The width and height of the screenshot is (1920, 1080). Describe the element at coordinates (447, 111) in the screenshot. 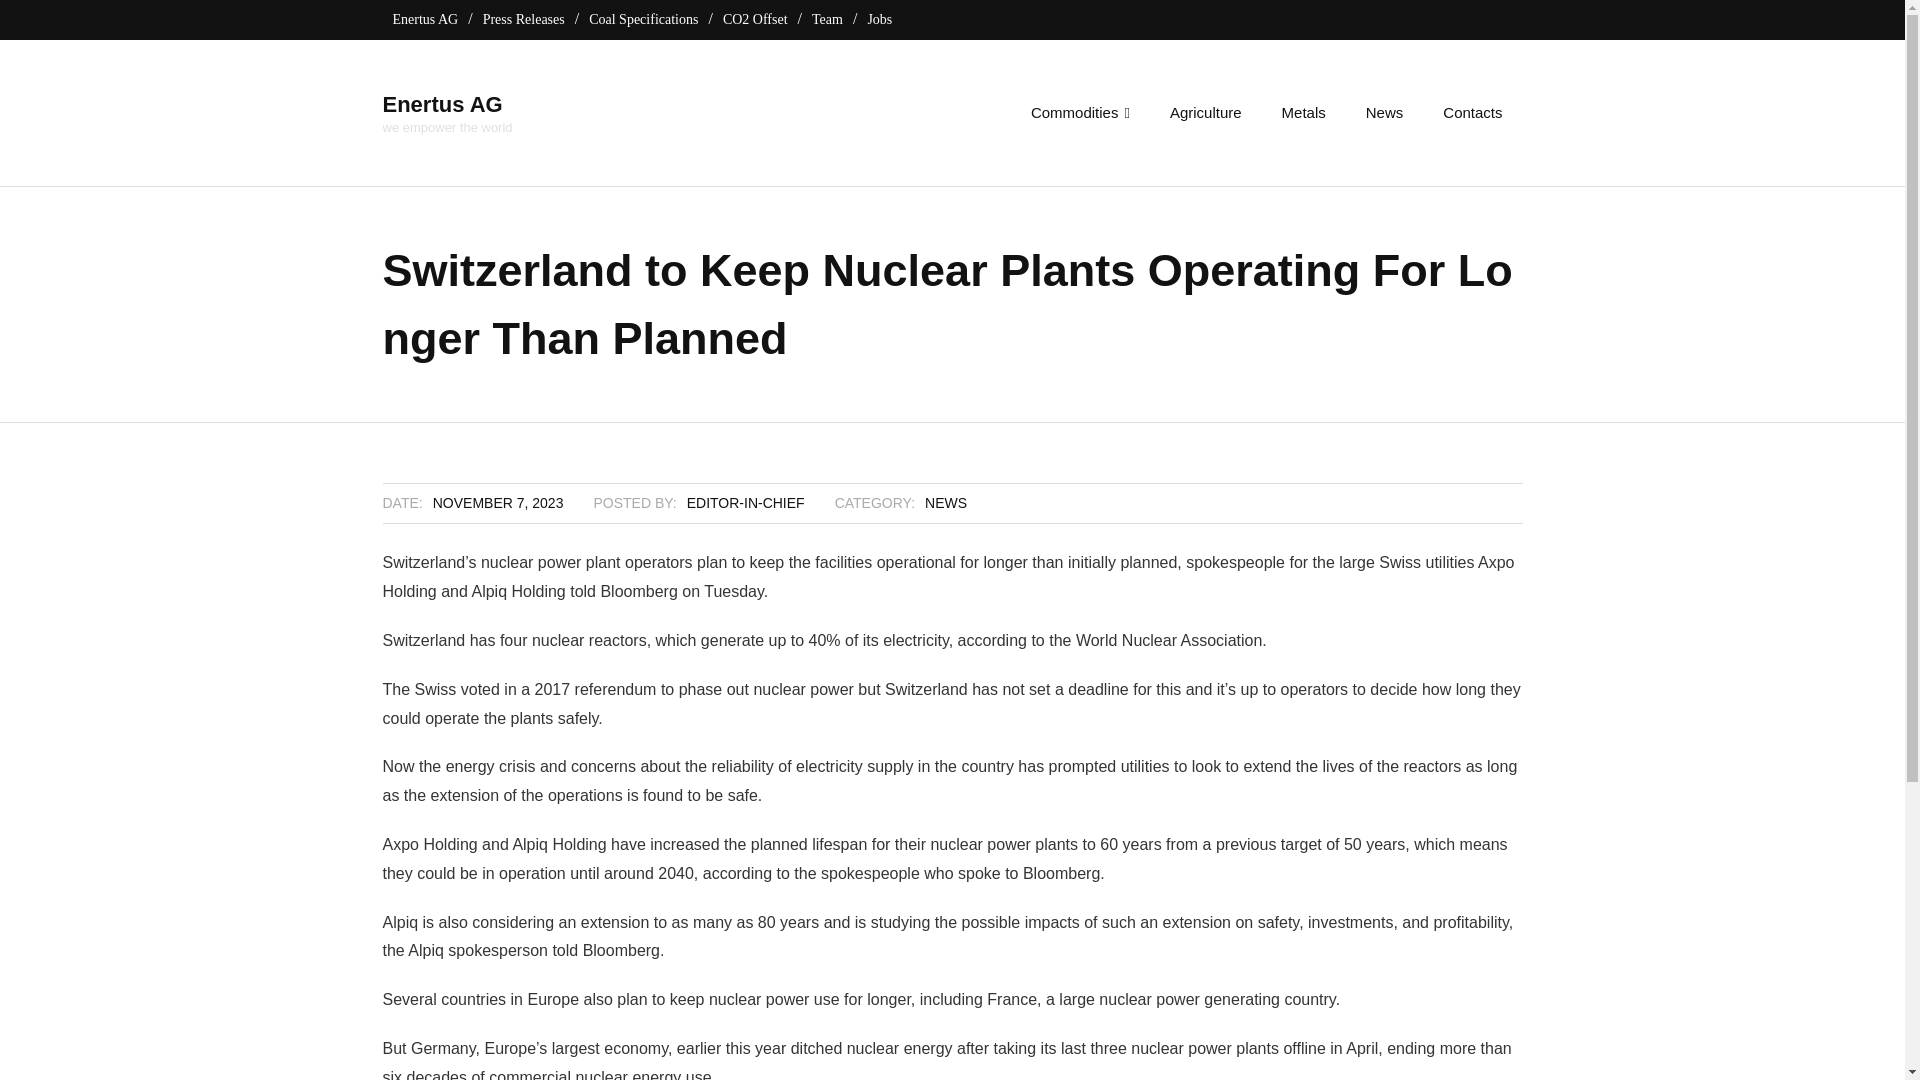

I see `NOVEMBER 7, 2023` at that location.